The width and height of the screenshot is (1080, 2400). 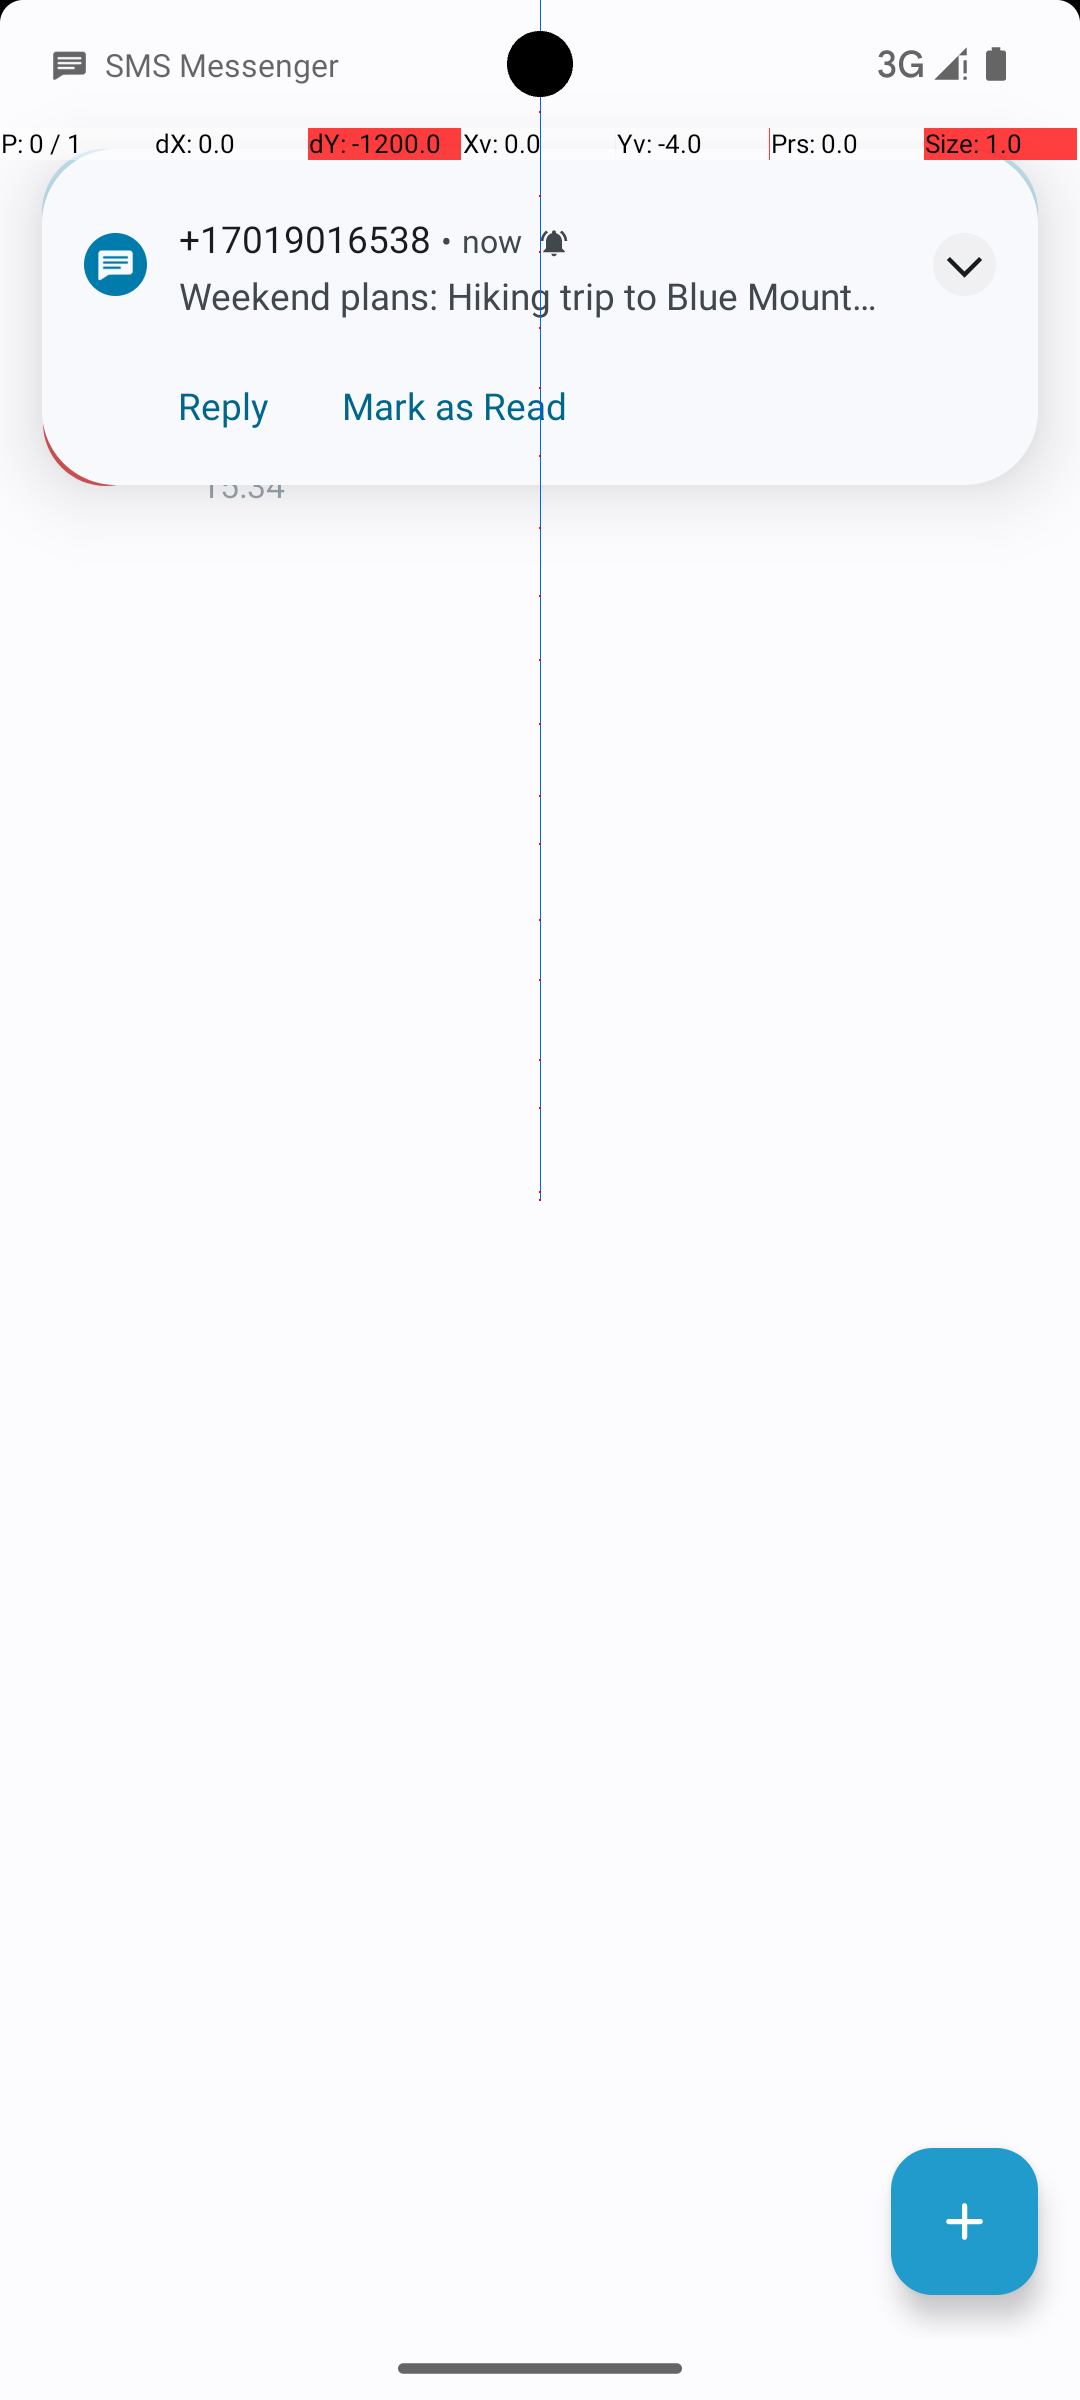 I want to click on Mark as Read, so click(x=454, y=406).